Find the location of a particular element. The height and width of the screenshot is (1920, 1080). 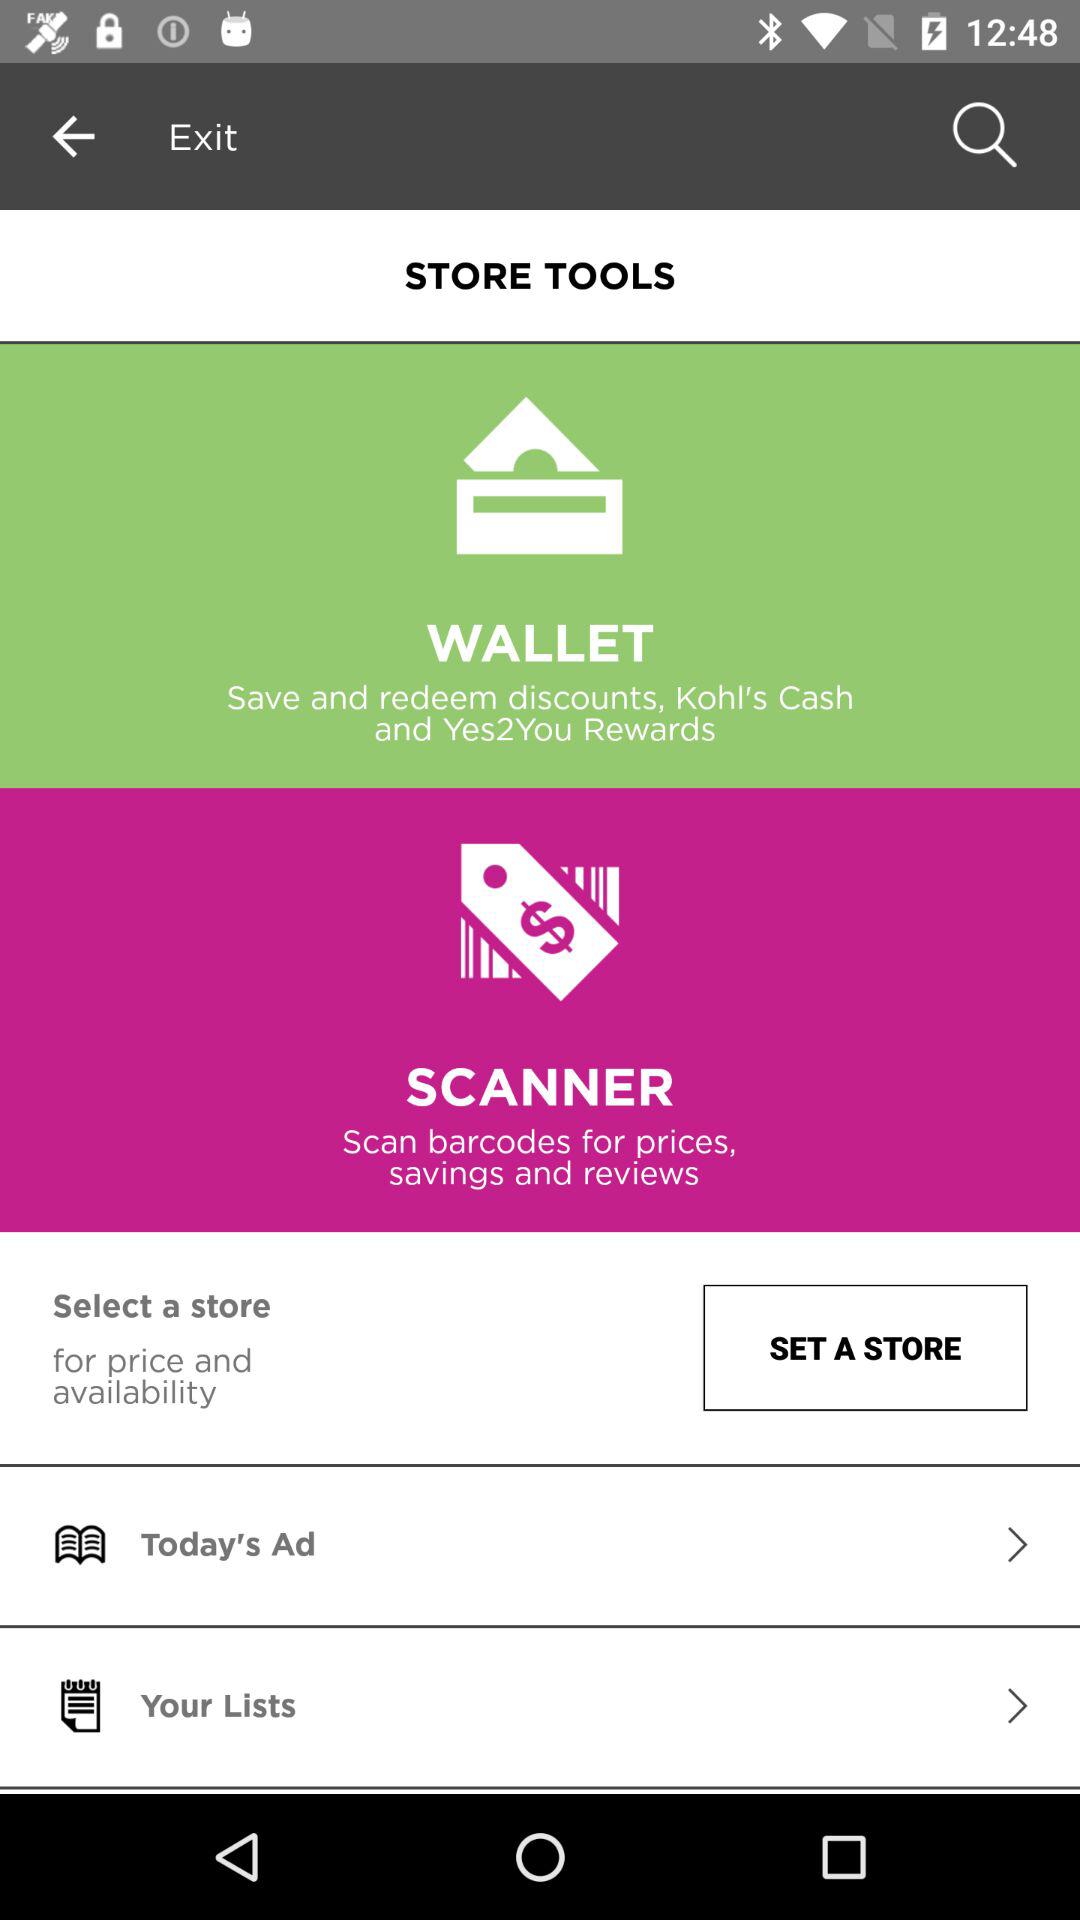

go to search is located at coordinates (981, 136).